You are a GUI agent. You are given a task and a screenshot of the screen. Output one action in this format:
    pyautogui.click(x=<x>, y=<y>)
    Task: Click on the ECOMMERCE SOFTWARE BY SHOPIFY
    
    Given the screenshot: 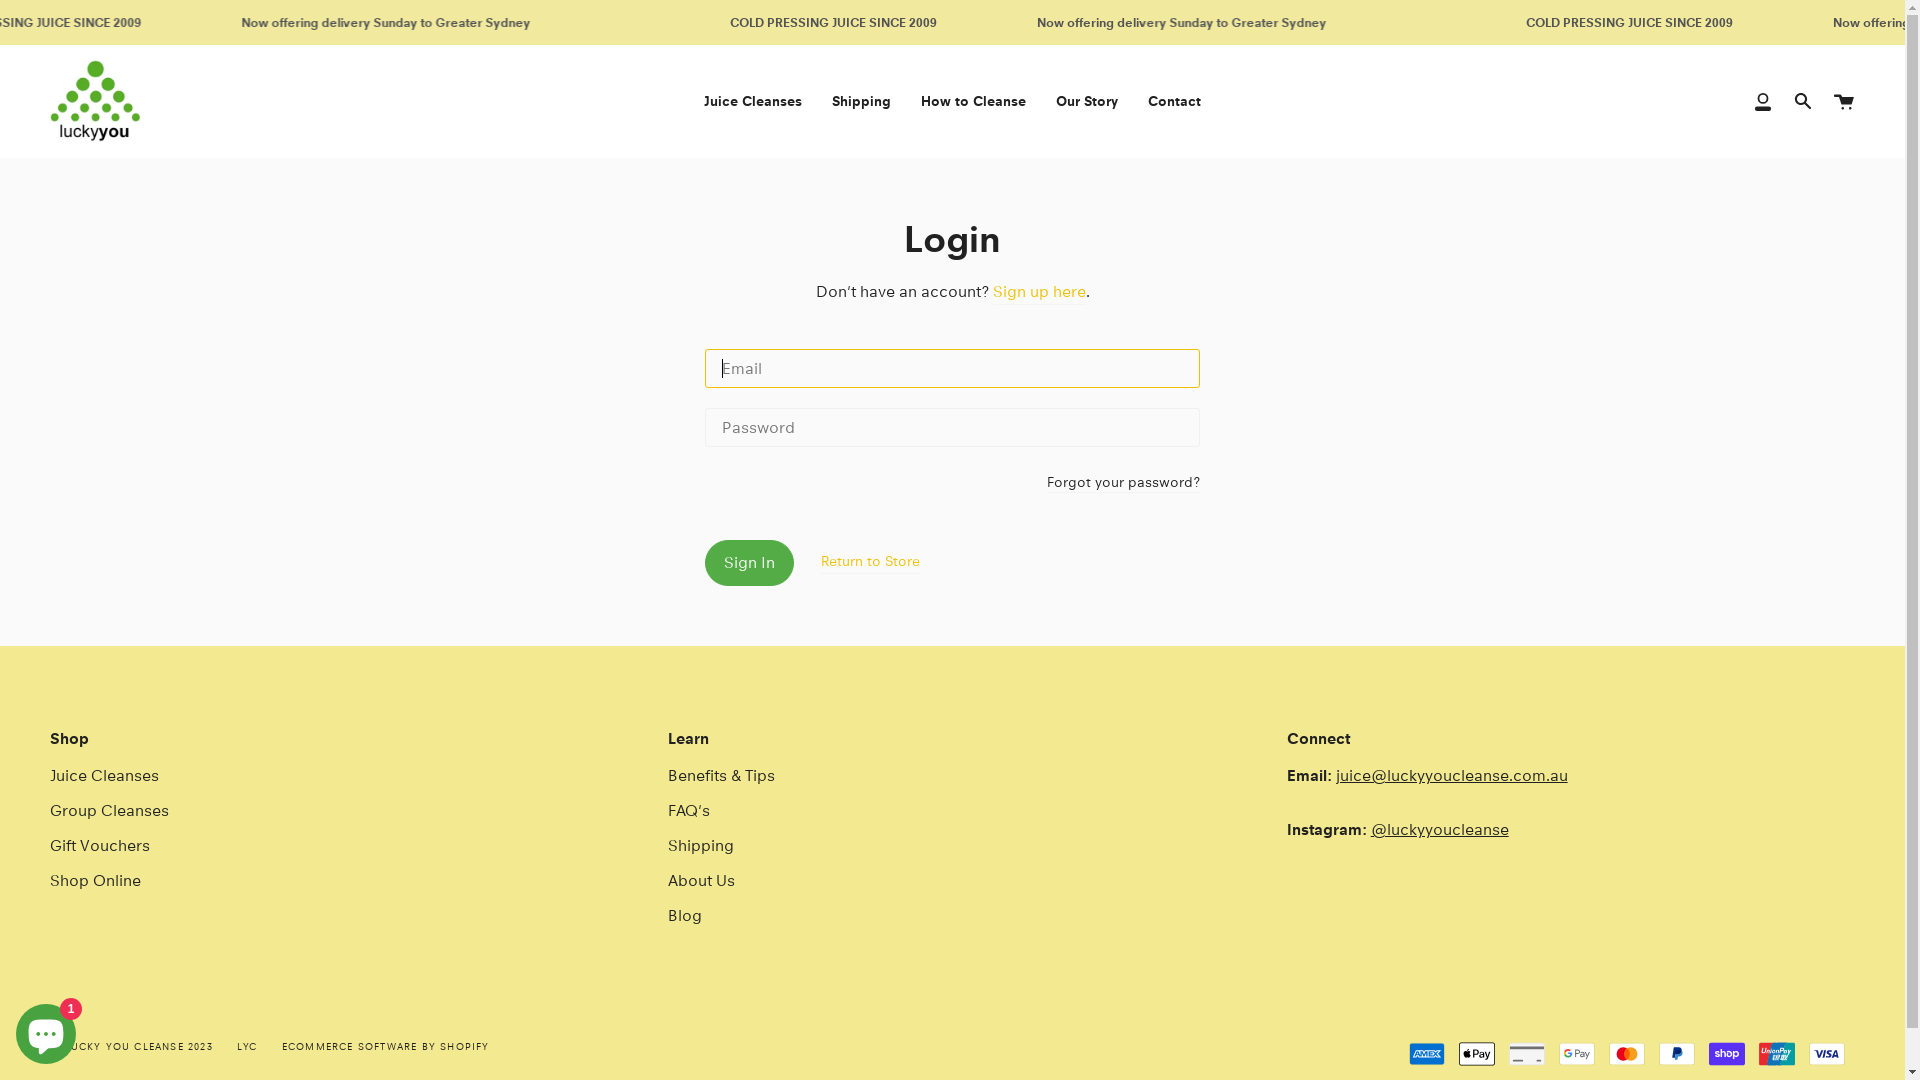 What is the action you would take?
    pyautogui.click(x=386, y=1046)
    